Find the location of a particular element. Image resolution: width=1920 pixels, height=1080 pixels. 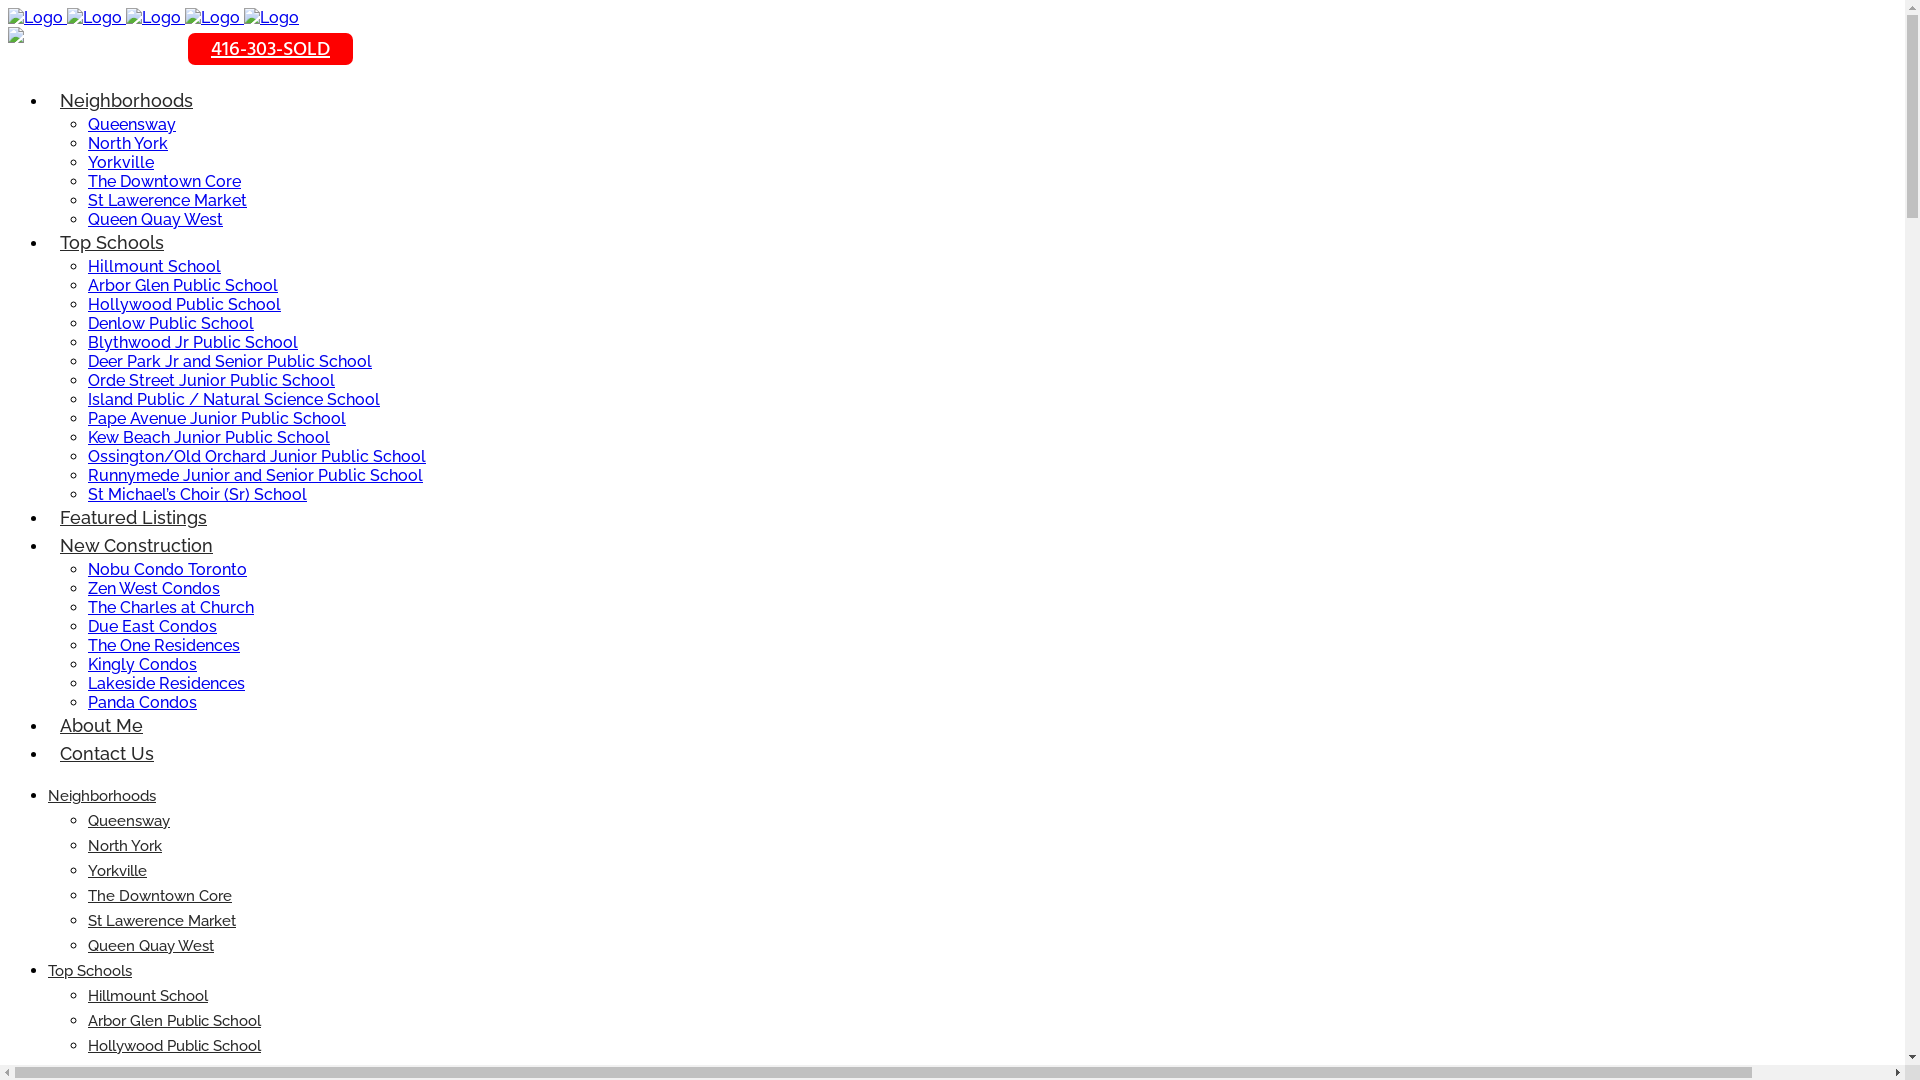

Lakeside Residences is located at coordinates (166, 684).